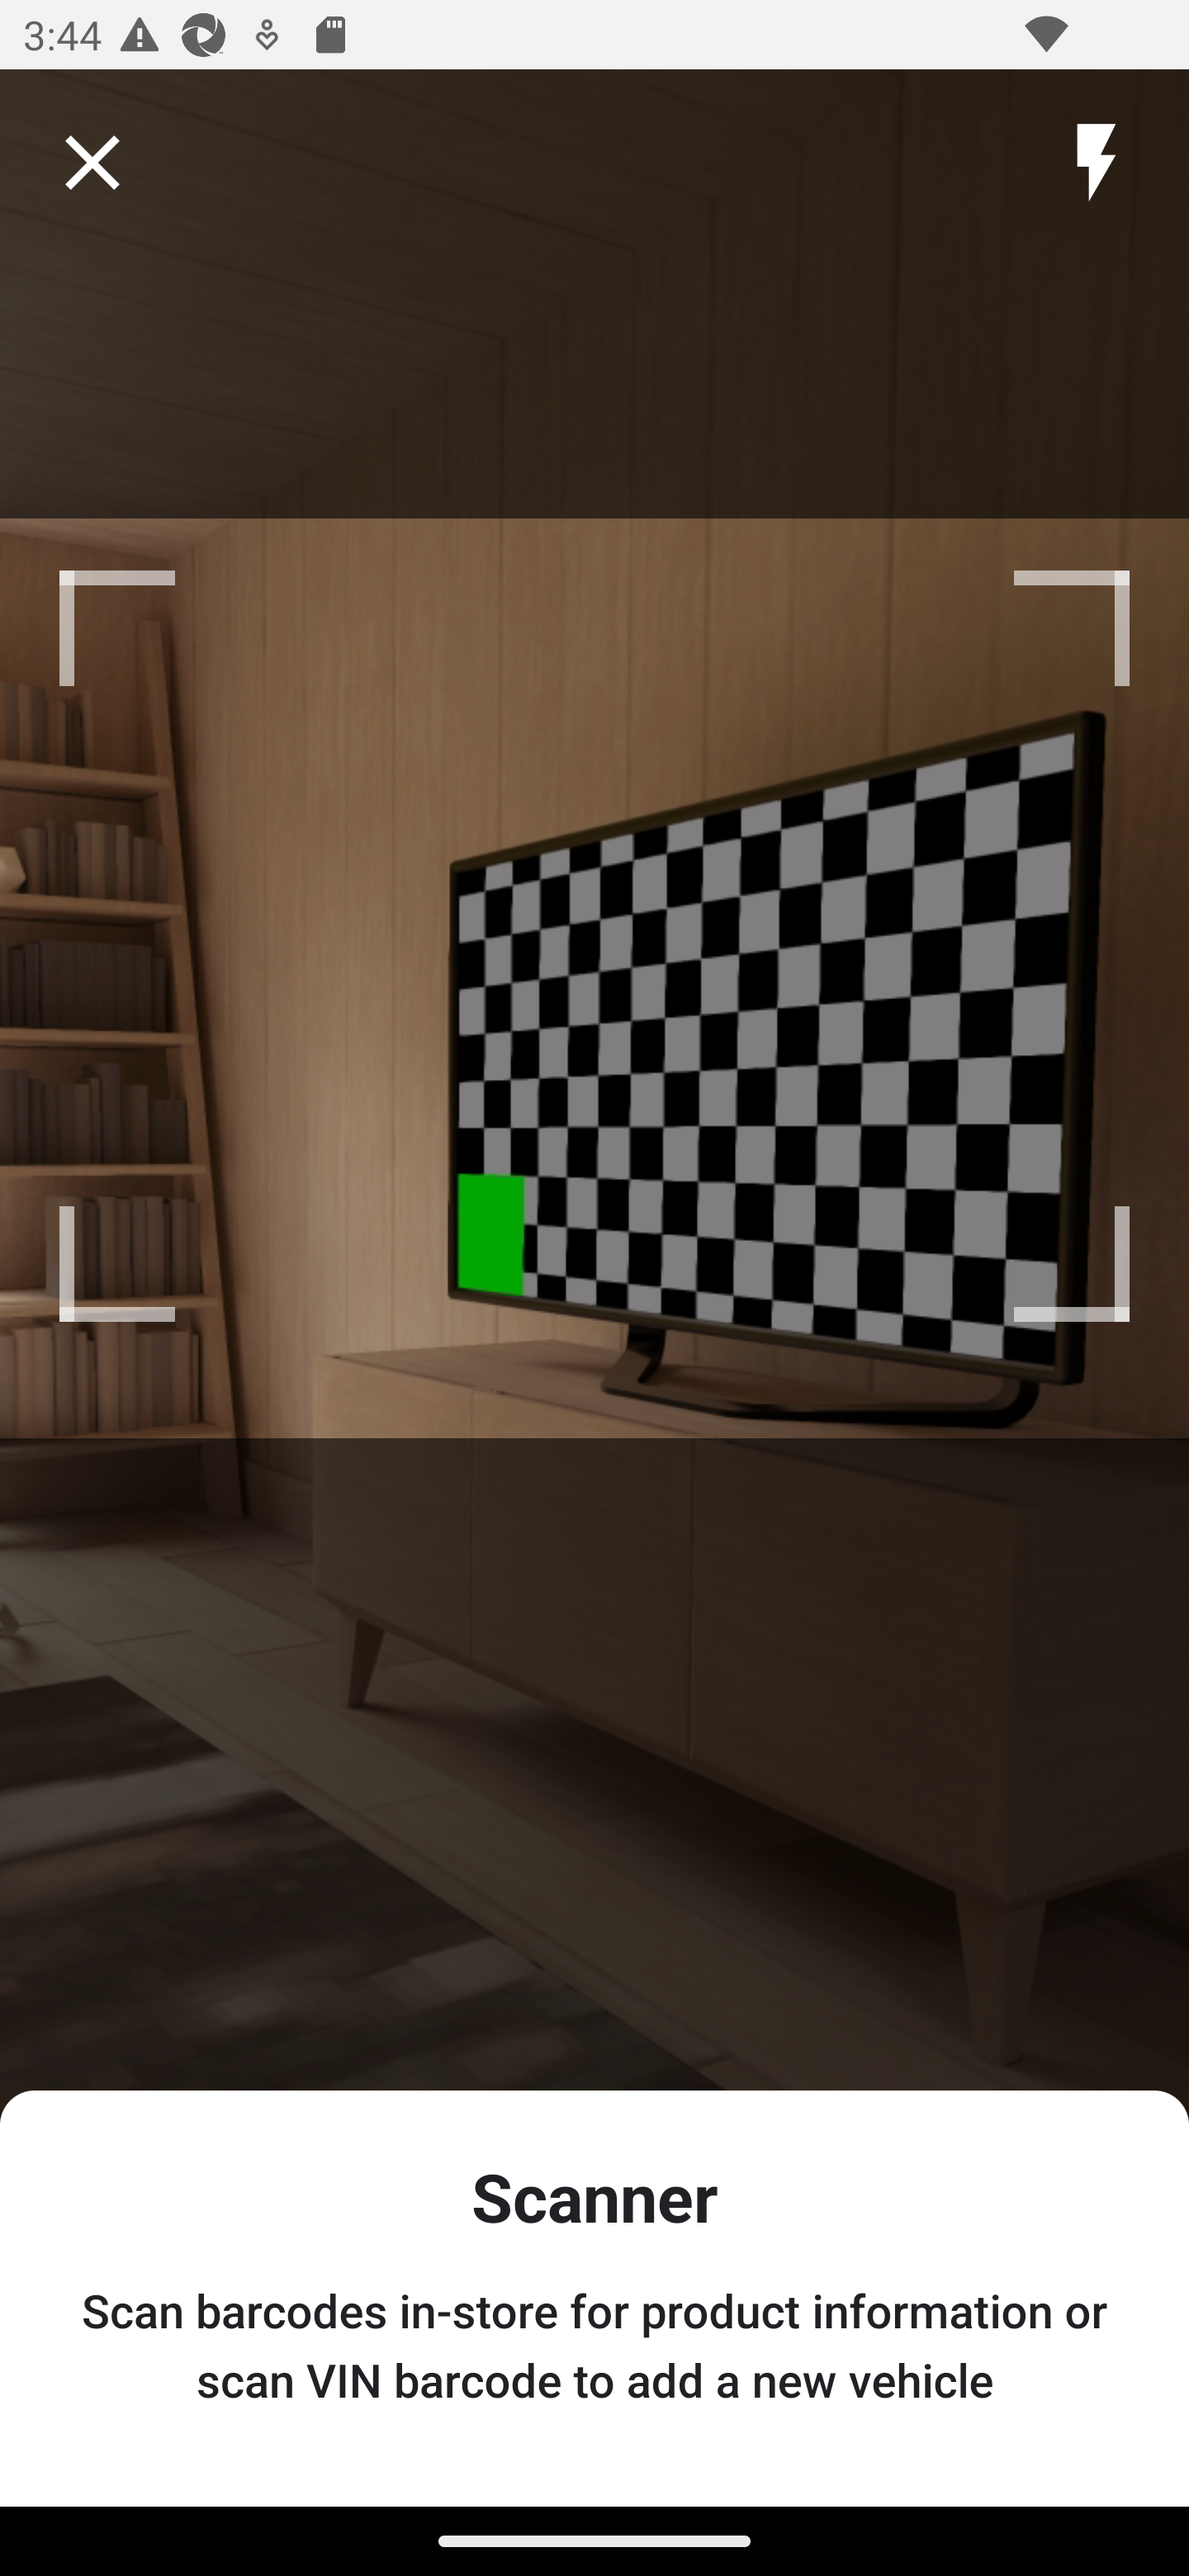 This screenshot has width=1189, height=2576. What do you see at coordinates (92, 162) in the screenshot?
I see `` at bounding box center [92, 162].